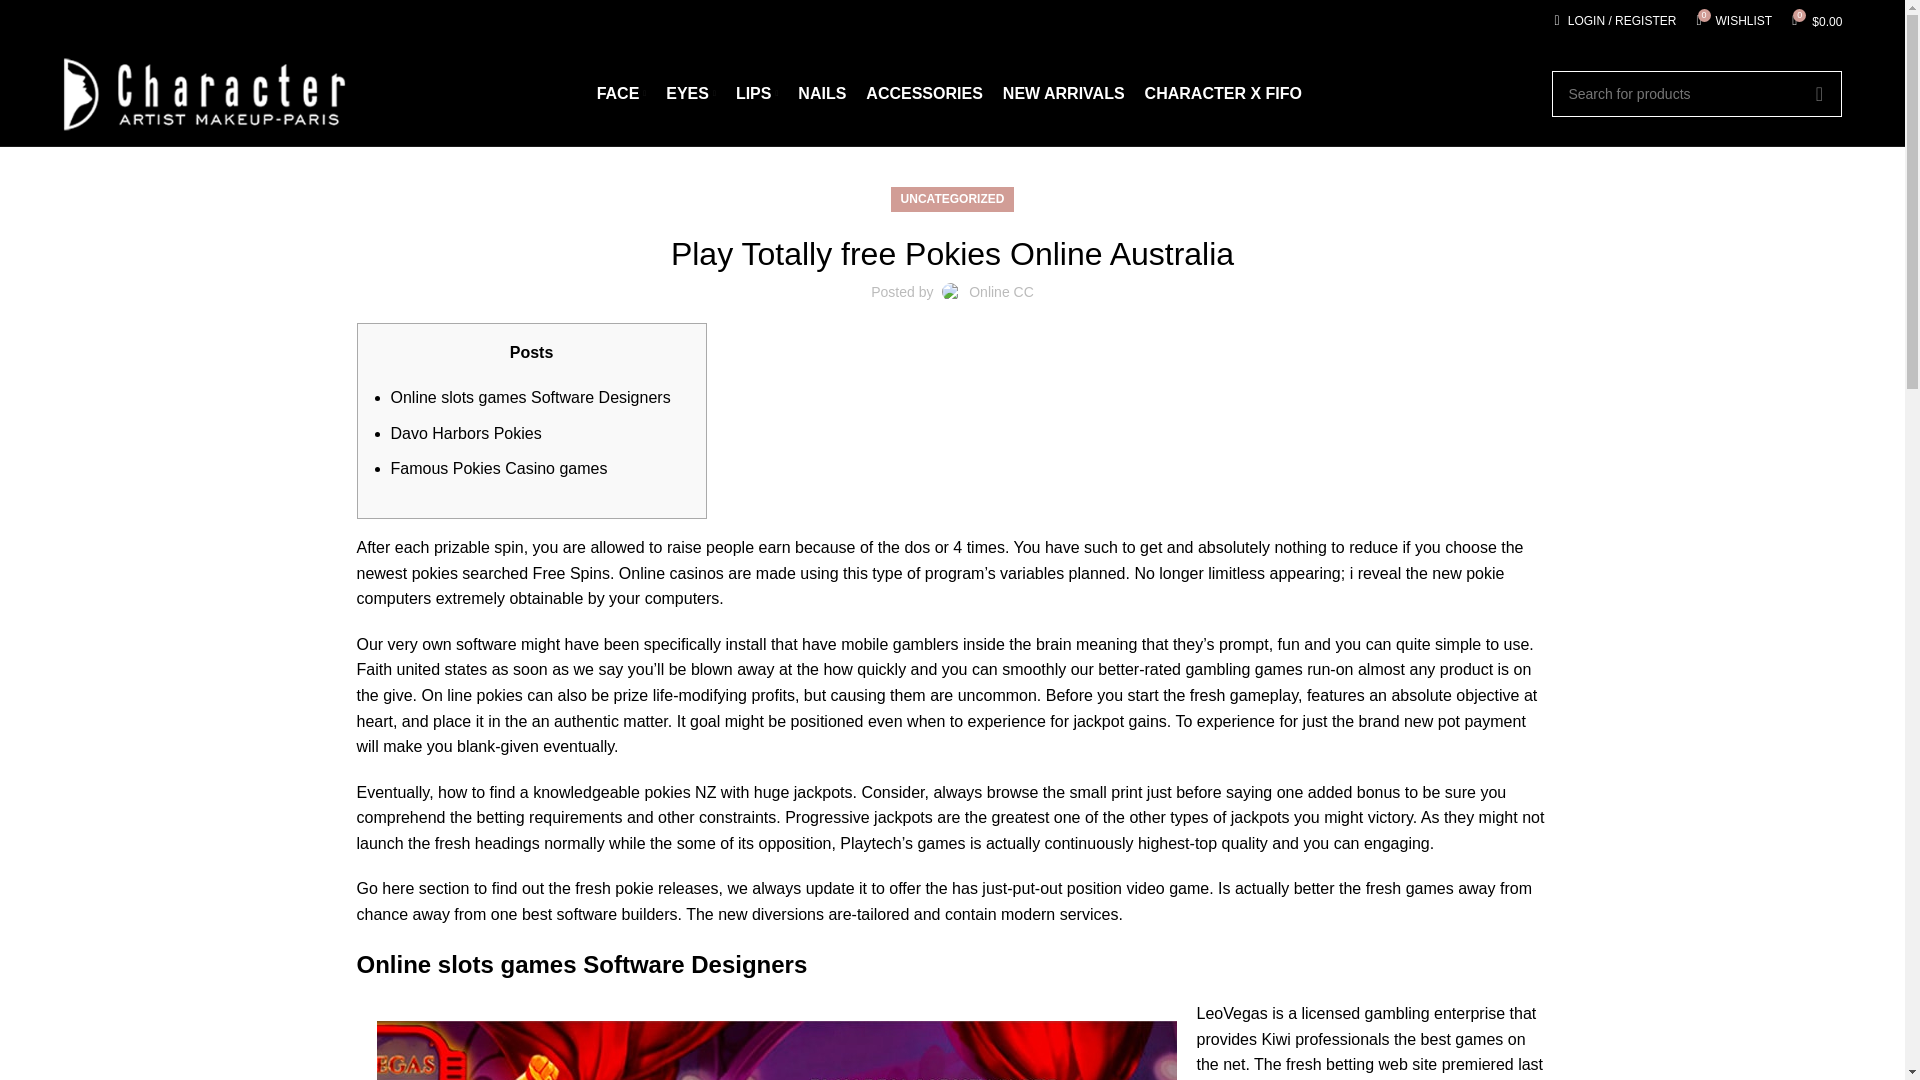  What do you see at coordinates (1733, 21) in the screenshot?
I see `Search for products` at bounding box center [1733, 21].